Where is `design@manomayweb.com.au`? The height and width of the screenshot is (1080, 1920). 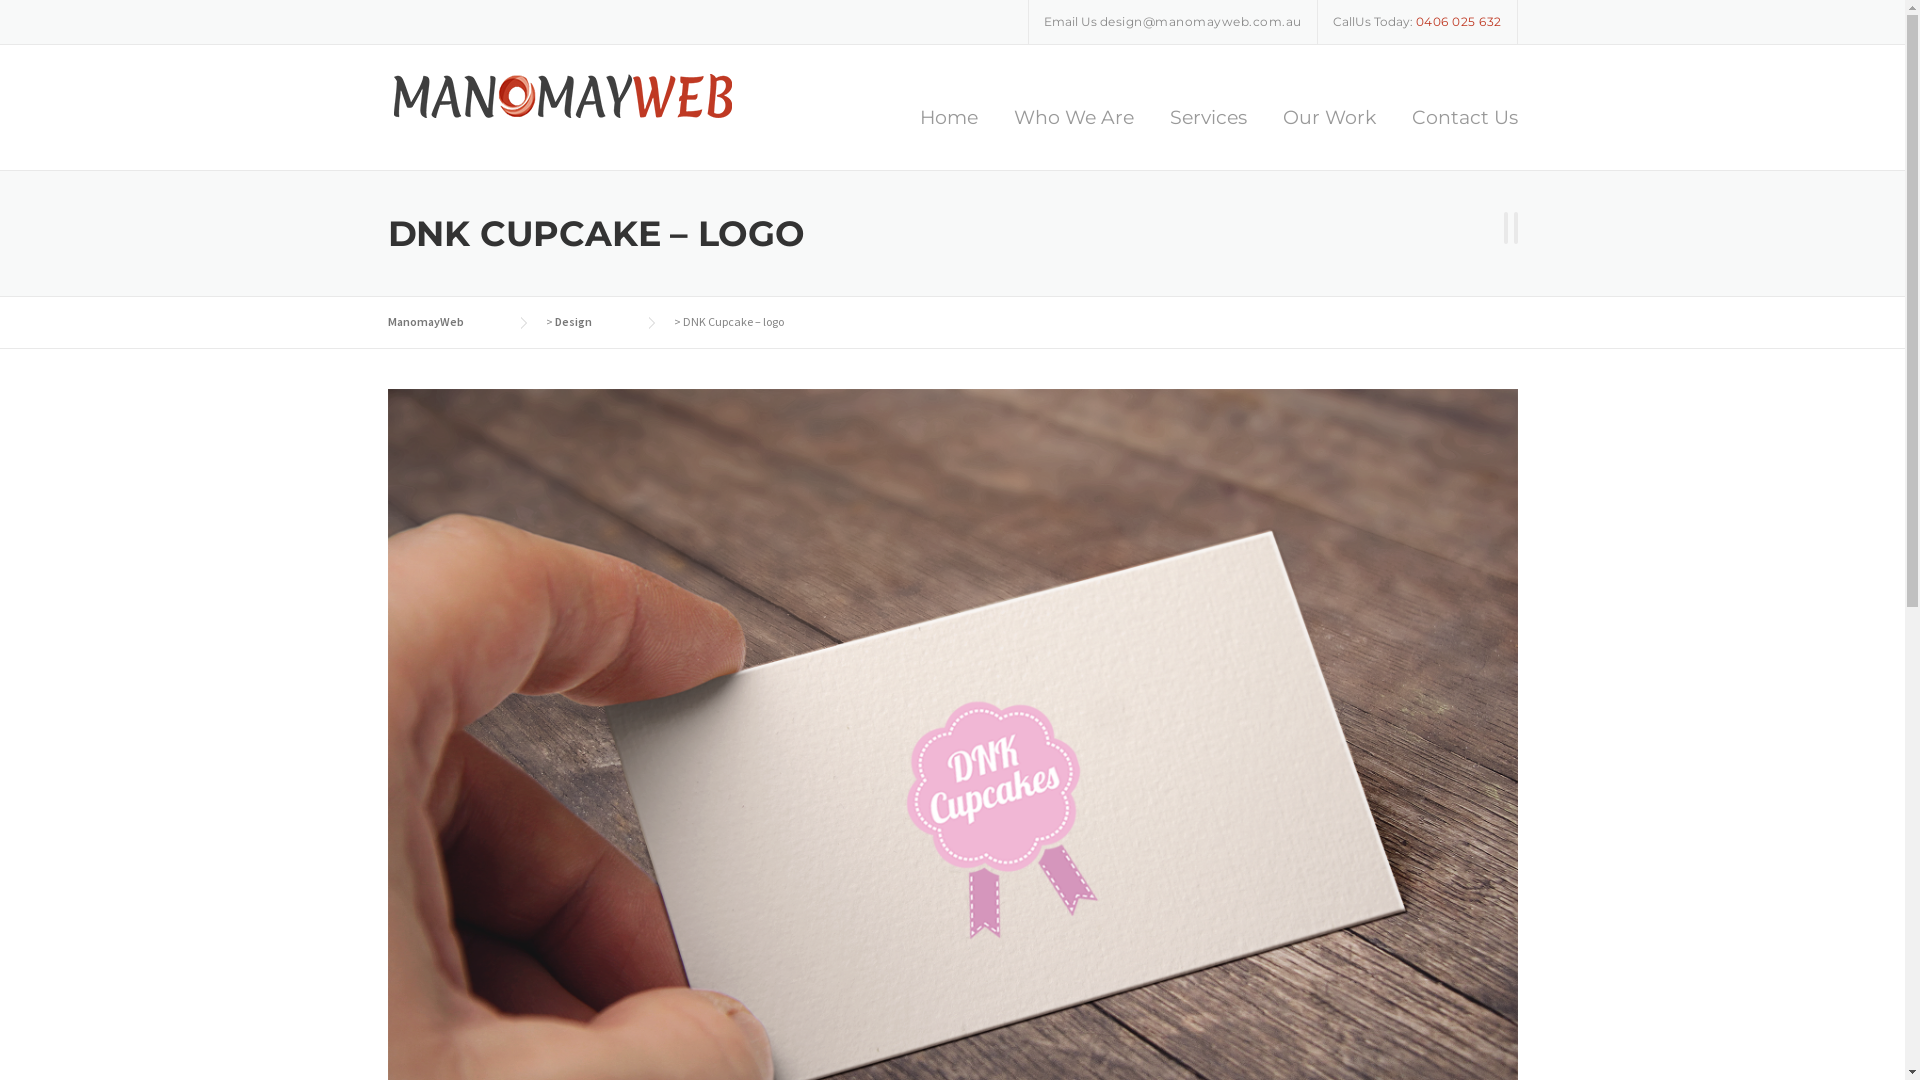 design@manomayweb.com.au is located at coordinates (1201, 22).